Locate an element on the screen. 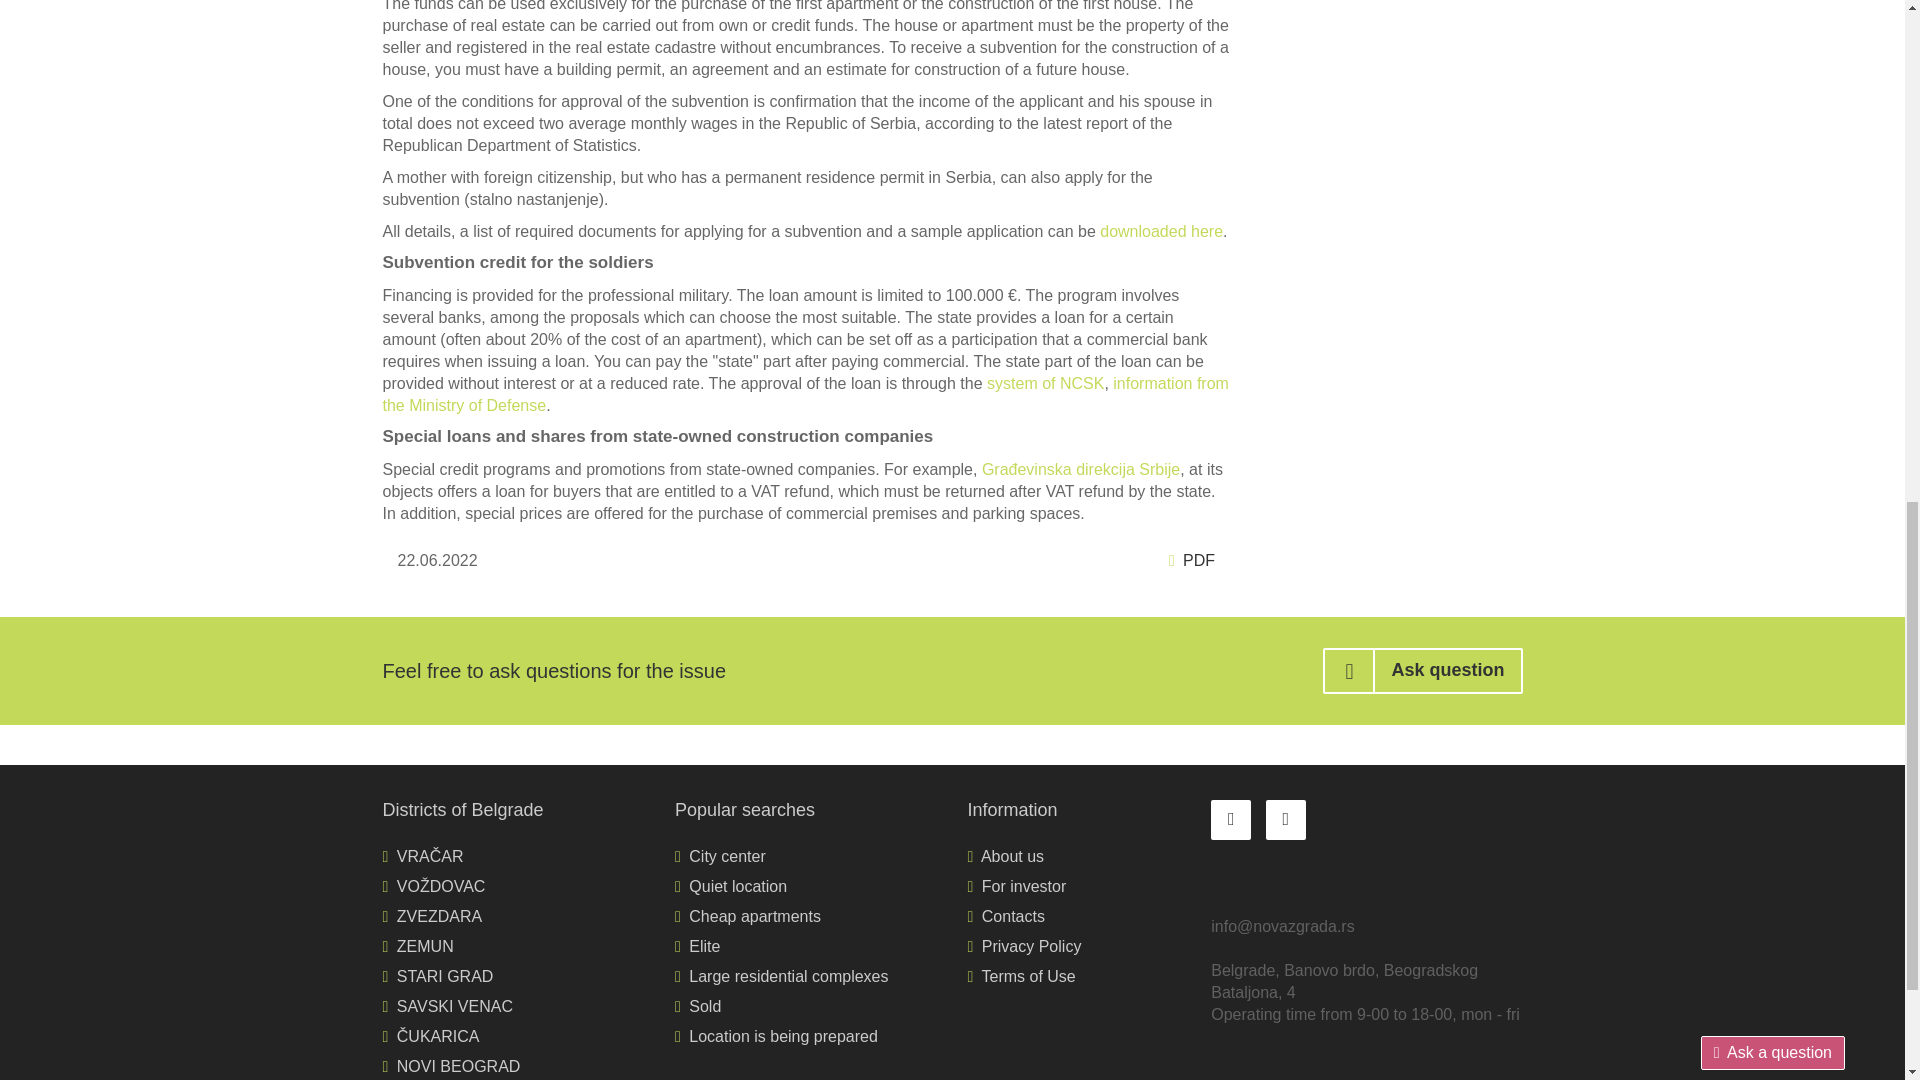  system of NCSK is located at coordinates (1045, 383).